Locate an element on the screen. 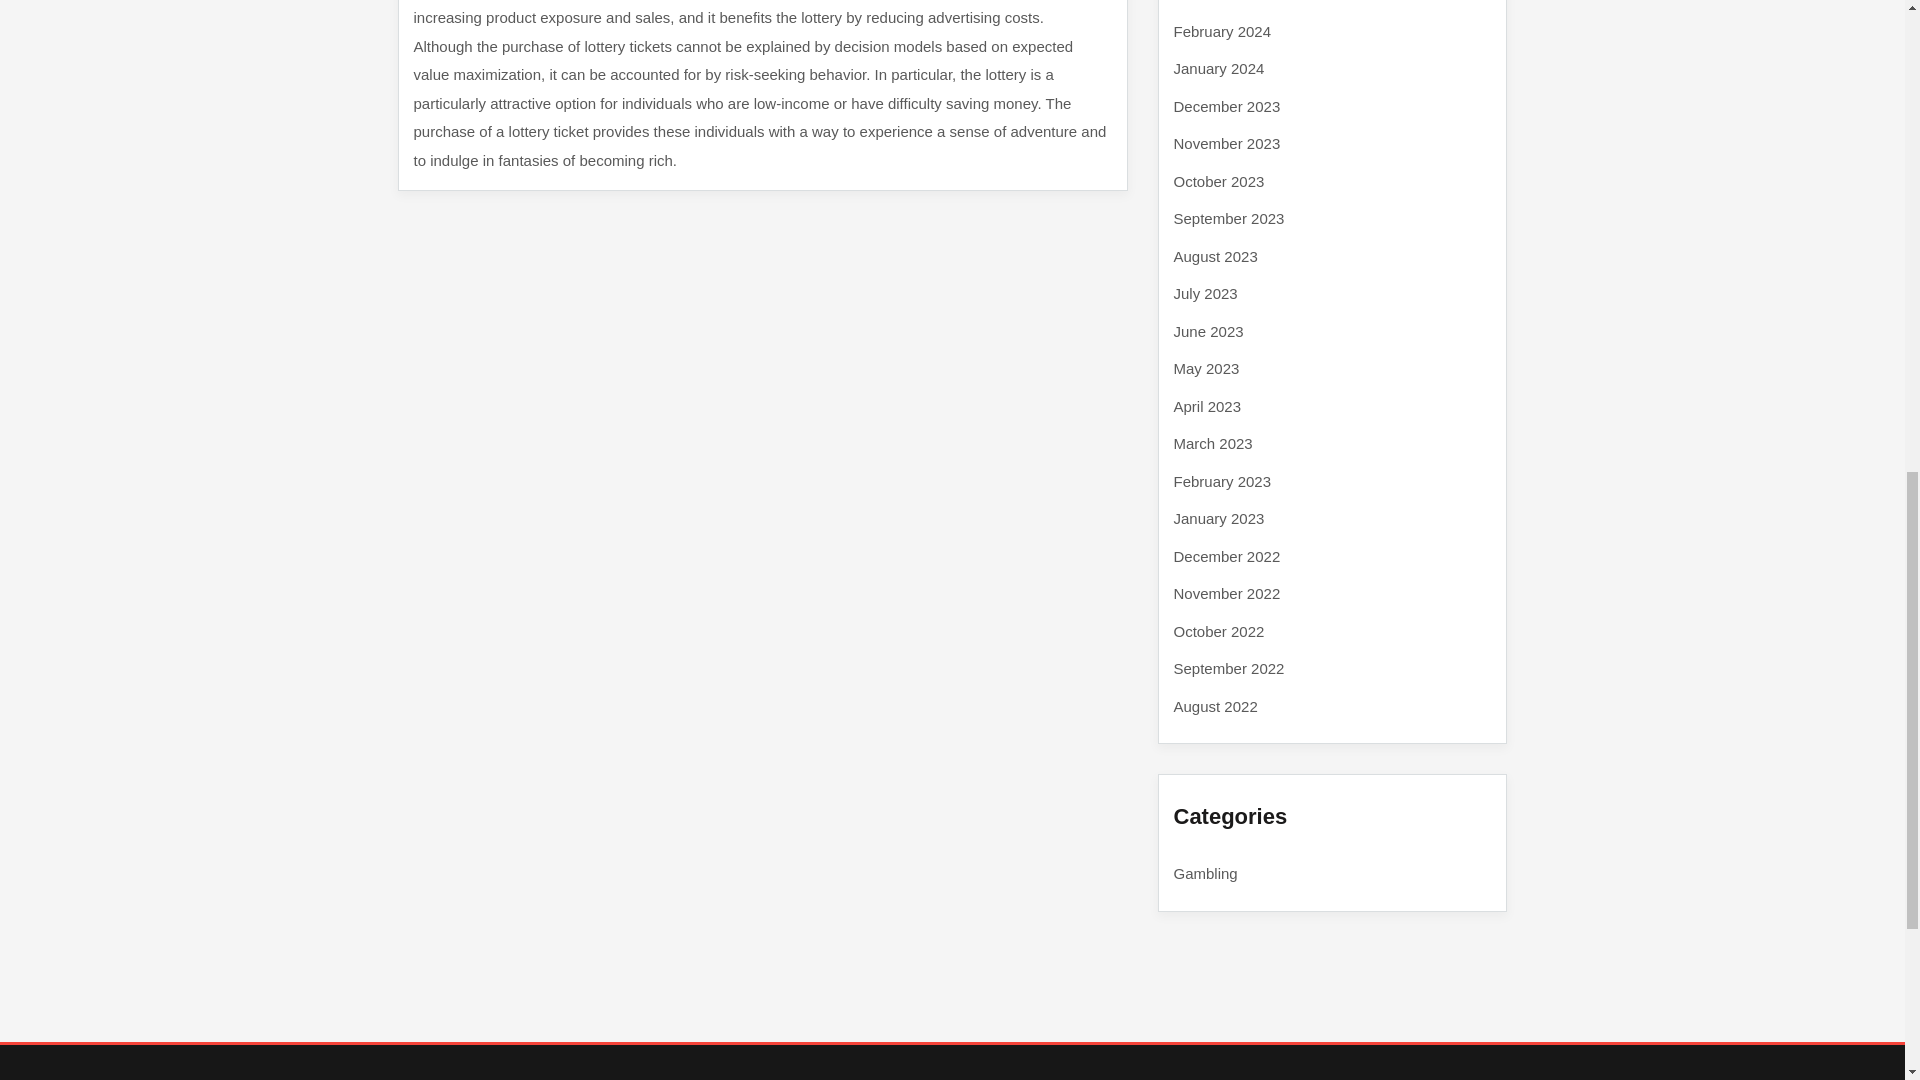 This screenshot has height=1080, width=1920. March 2024 is located at coordinates (1213, 1).